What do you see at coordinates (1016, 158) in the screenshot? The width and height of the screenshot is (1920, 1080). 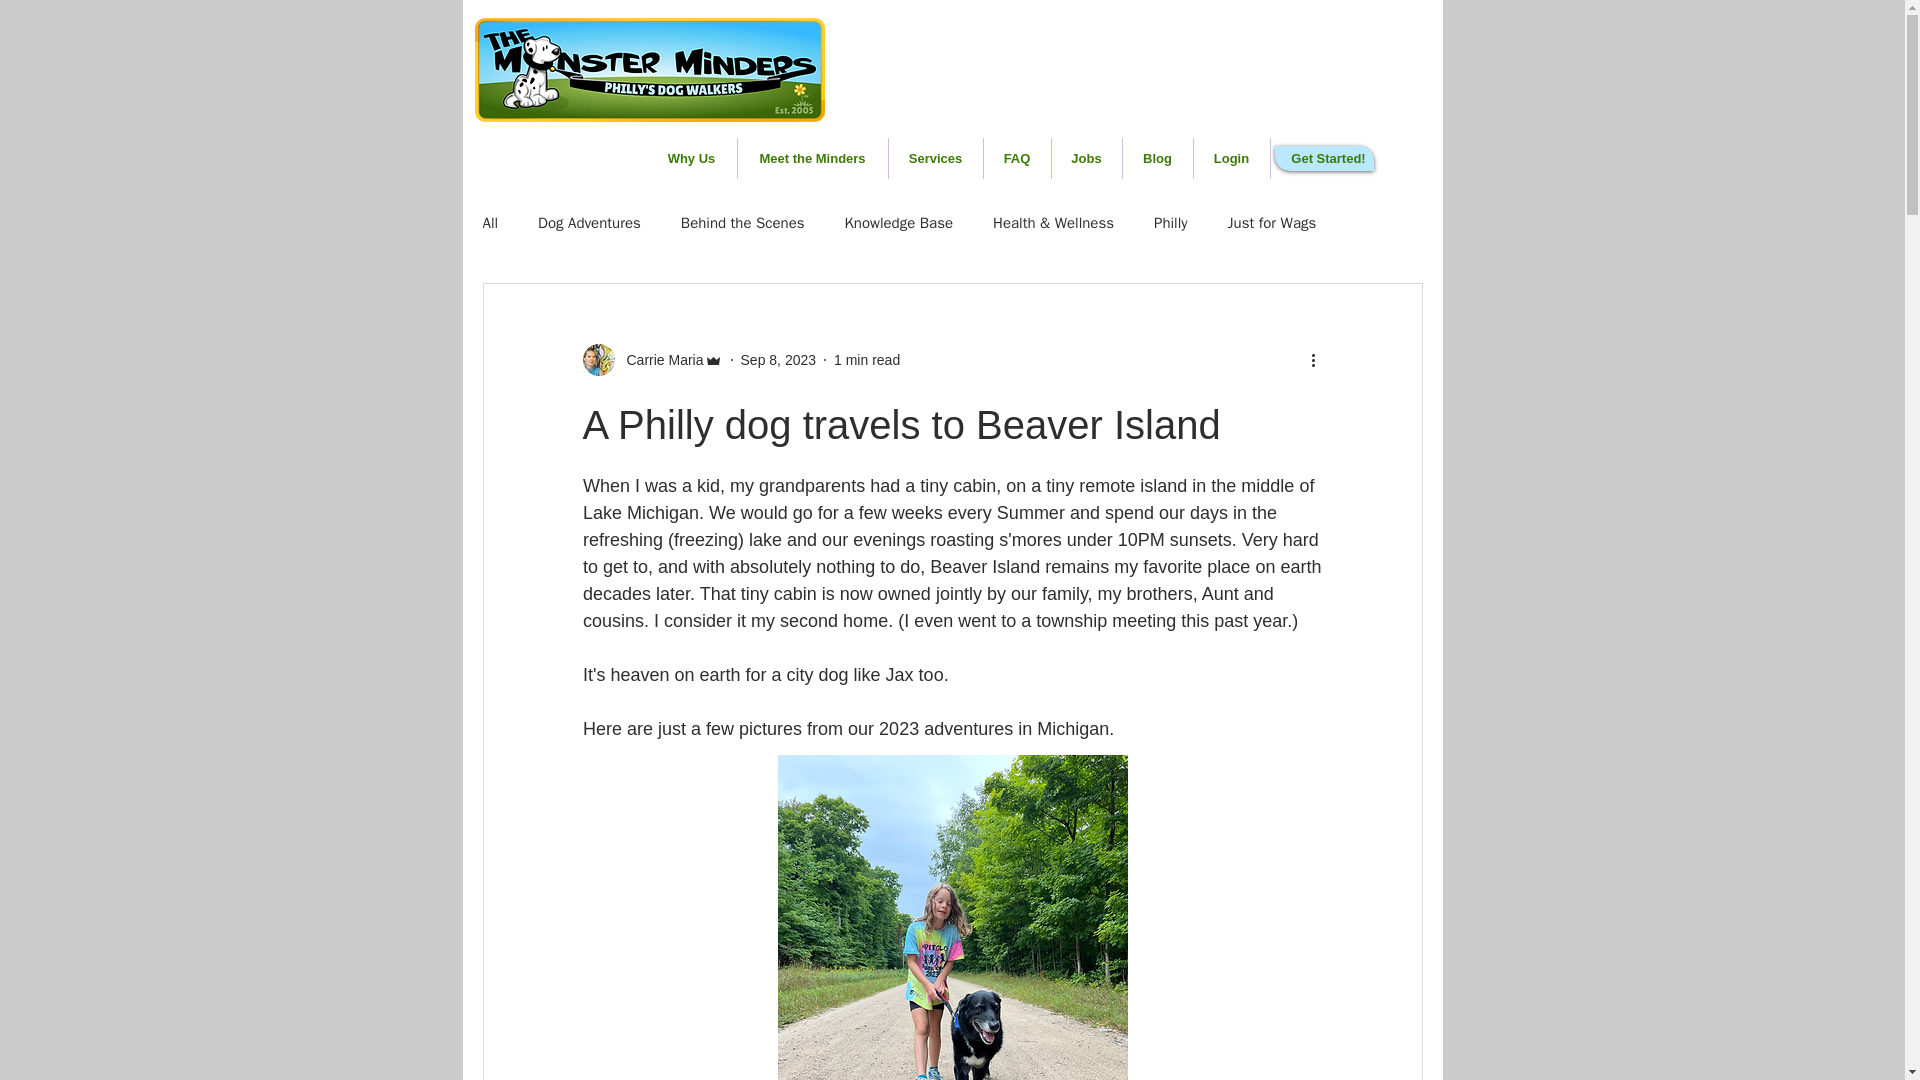 I see `FAQ` at bounding box center [1016, 158].